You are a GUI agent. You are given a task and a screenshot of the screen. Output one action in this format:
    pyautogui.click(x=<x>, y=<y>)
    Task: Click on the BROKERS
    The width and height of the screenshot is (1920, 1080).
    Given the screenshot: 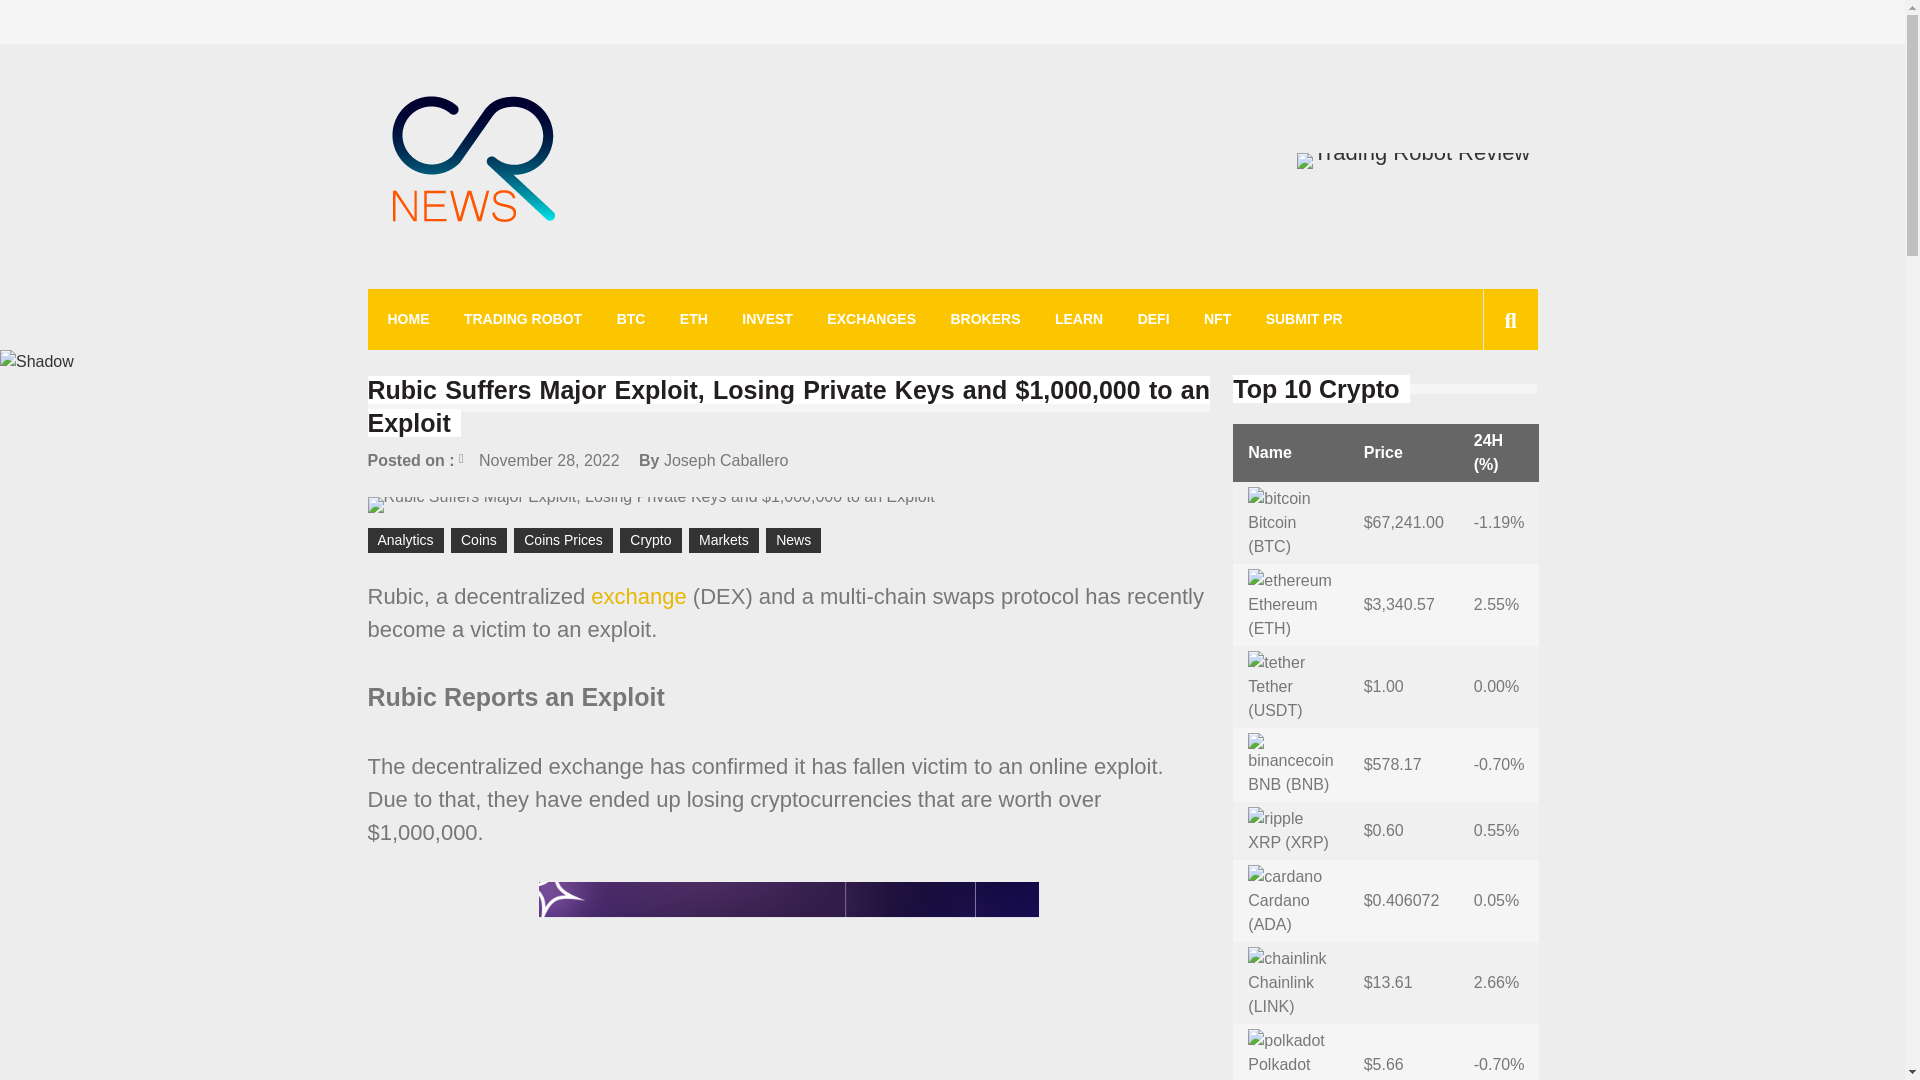 What is the action you would take?
    pyautogui.click(x=984, y=319)
    